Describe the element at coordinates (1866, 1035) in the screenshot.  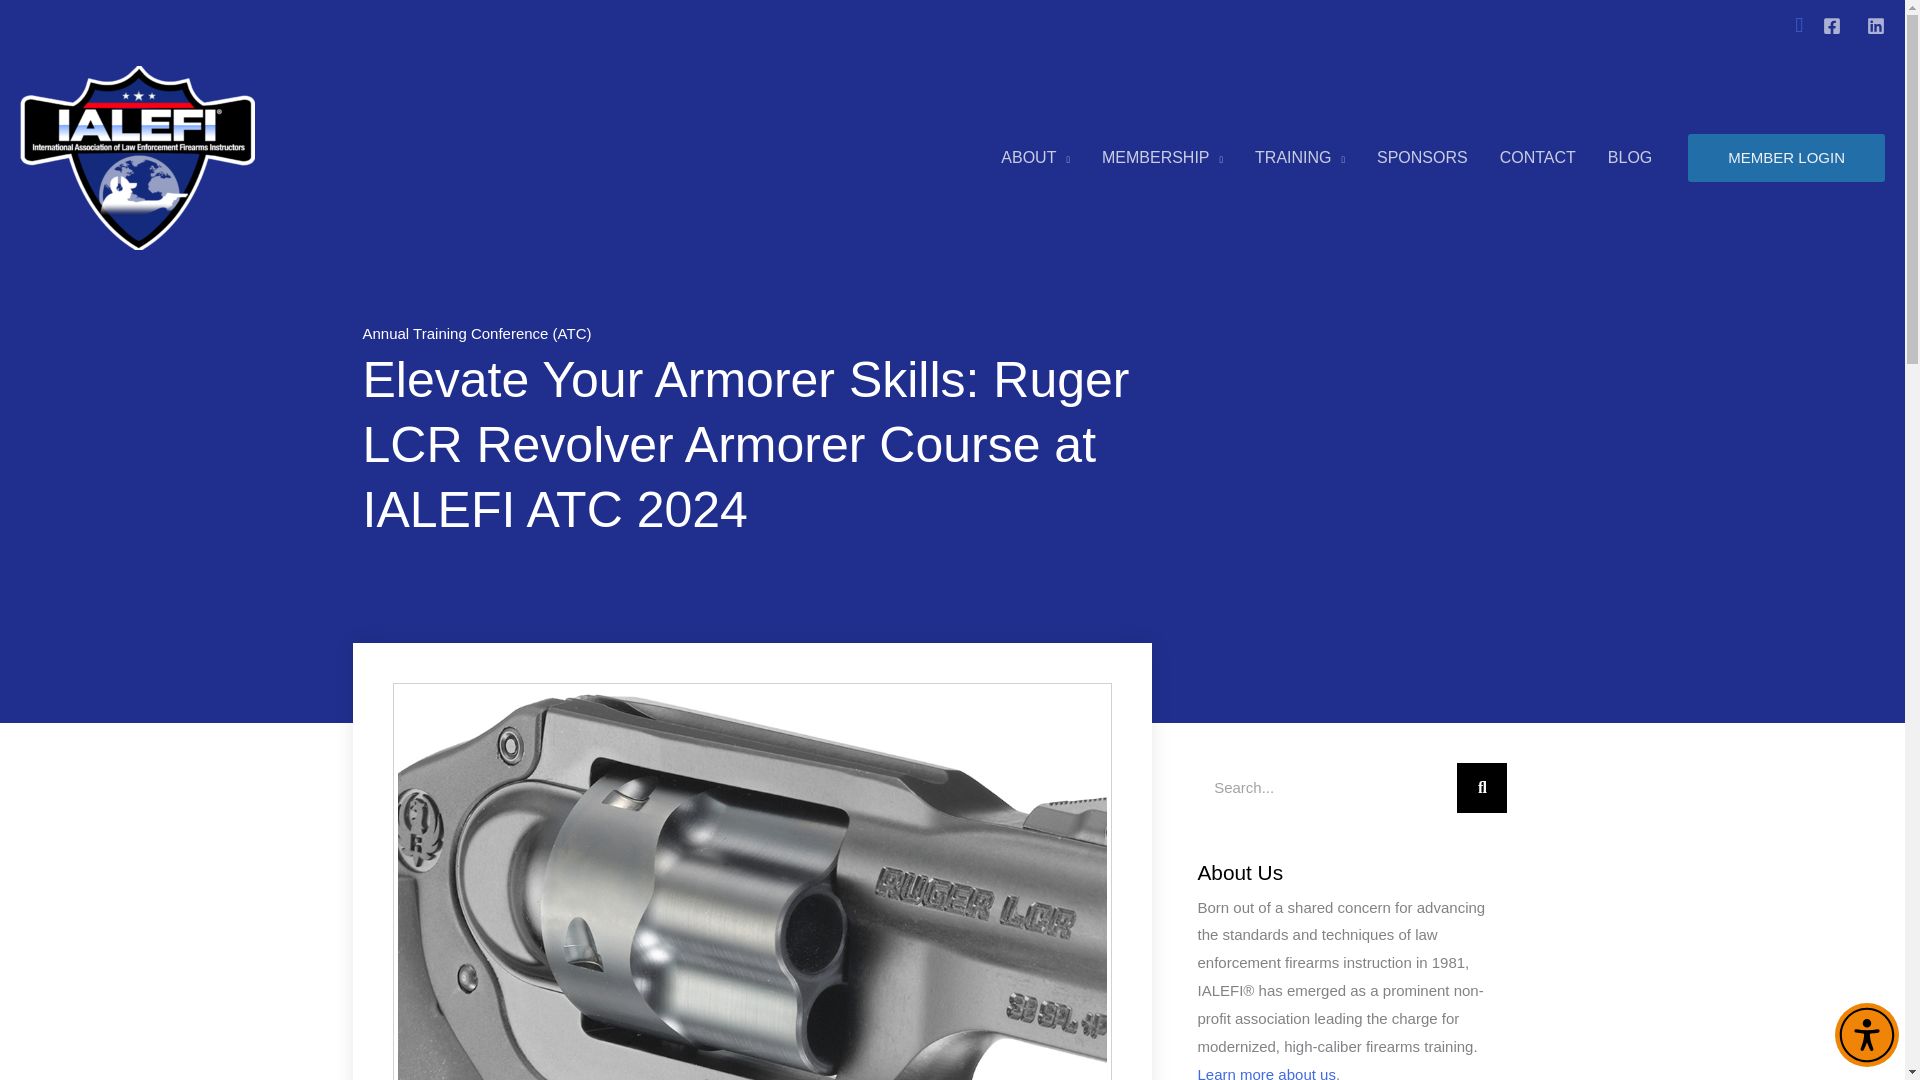
I see `Accessibility Menu` at that location.